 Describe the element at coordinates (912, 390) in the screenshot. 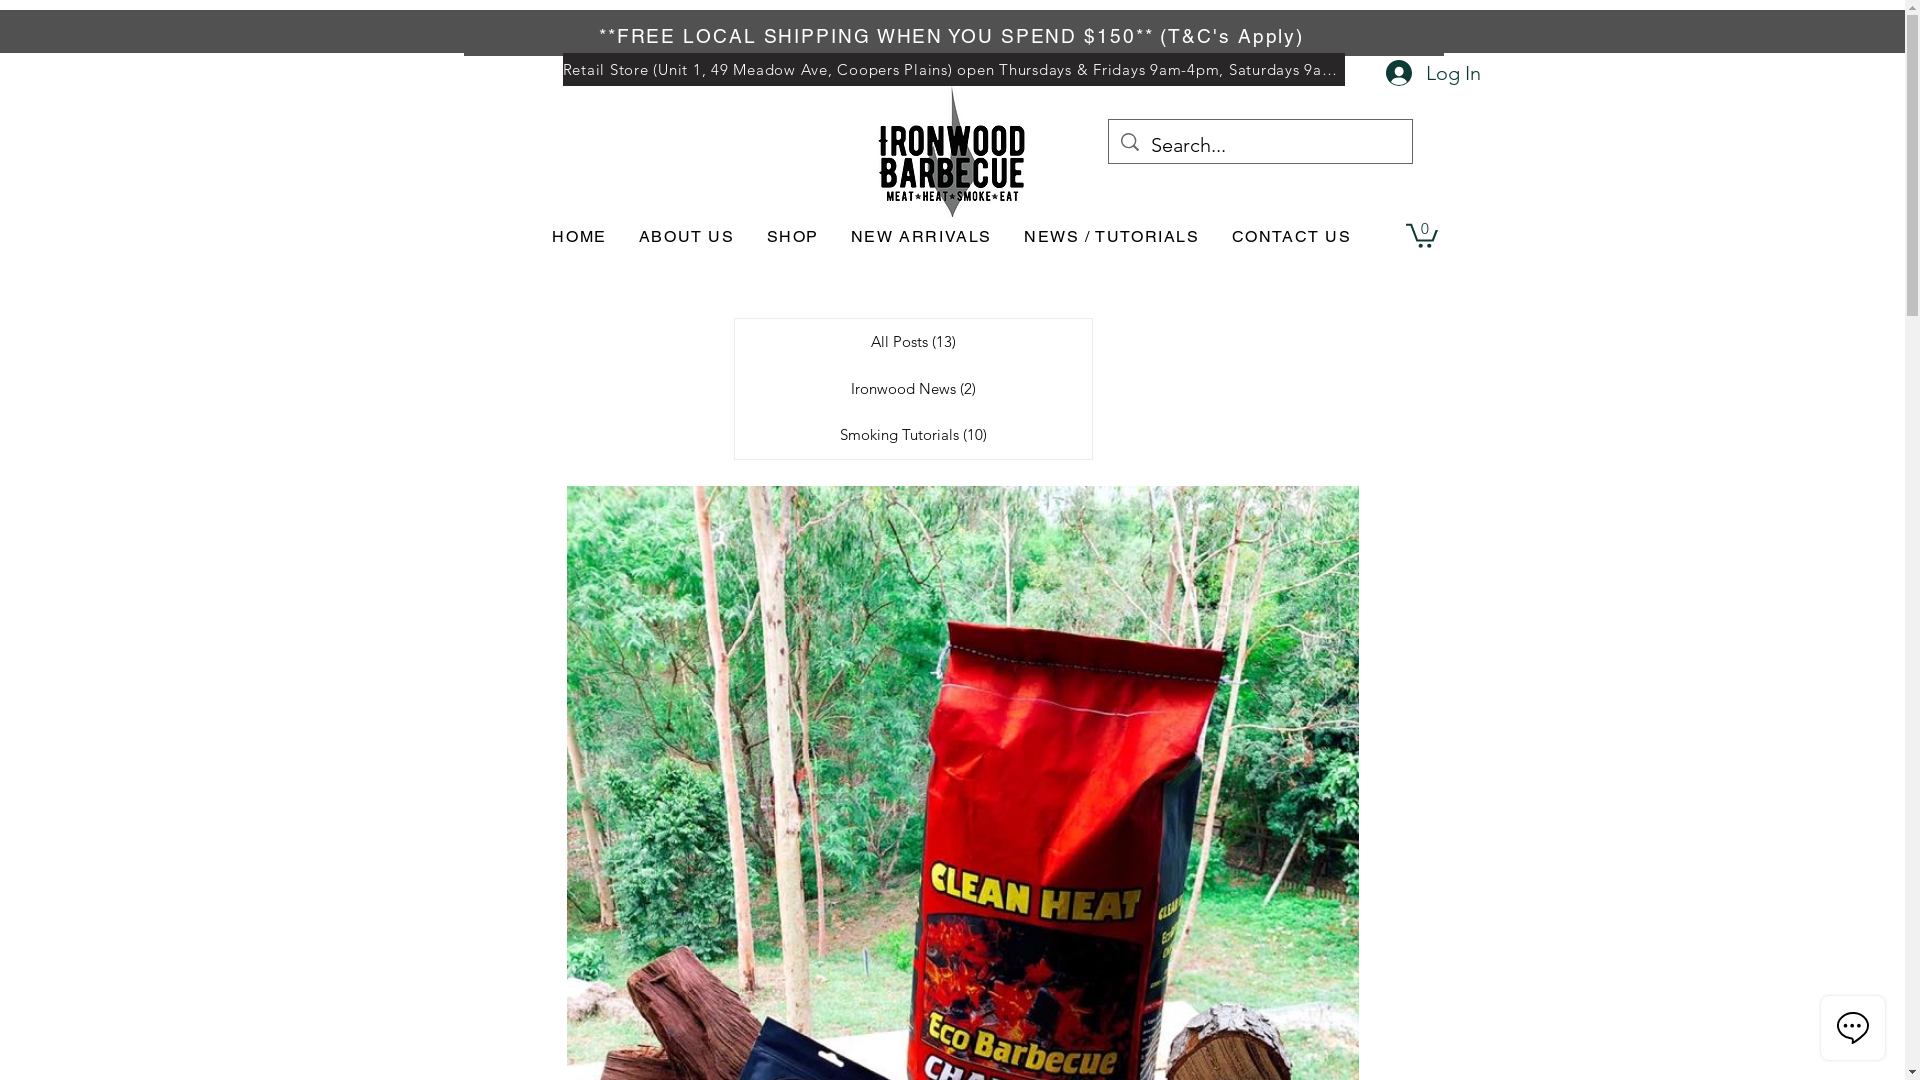

I see `Ironwood News (2)` at that location.